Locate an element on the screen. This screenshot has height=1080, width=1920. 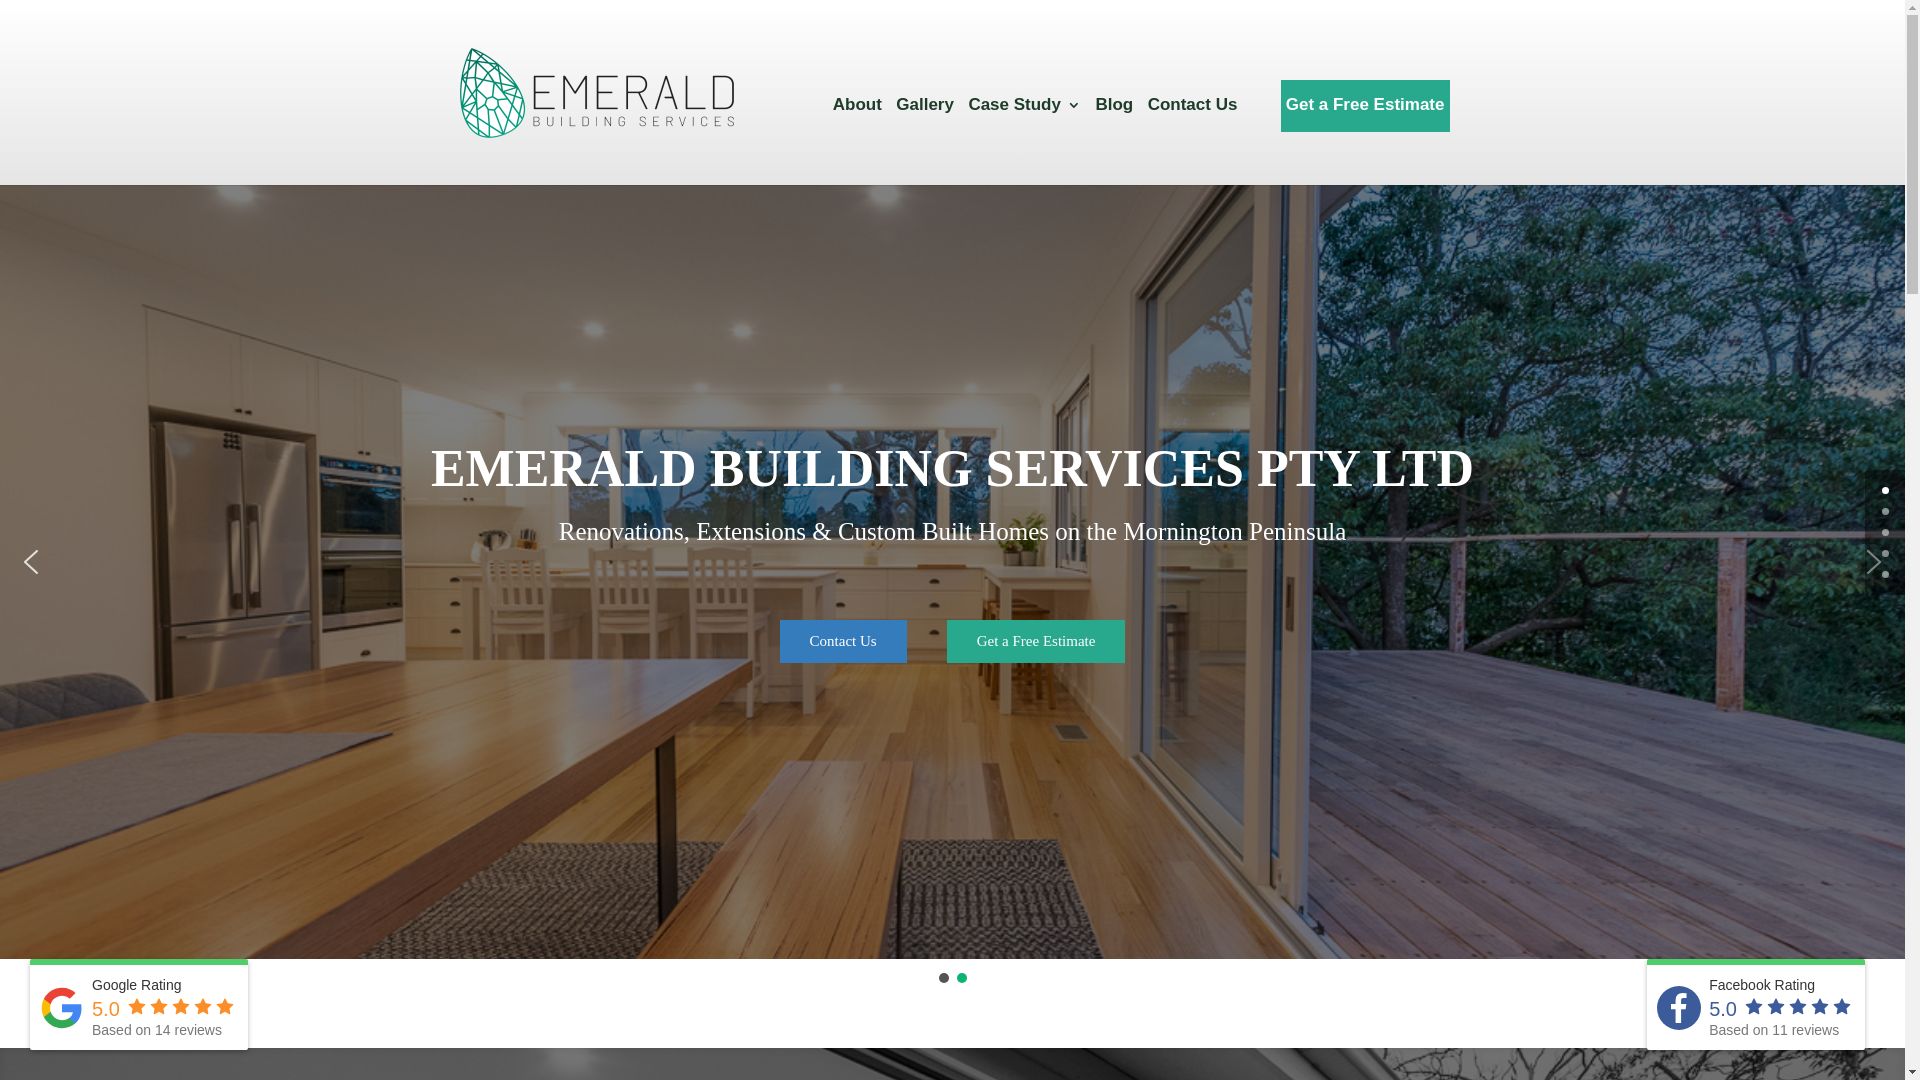
Get a Free Estimate is located at coordinates (1036, 642).